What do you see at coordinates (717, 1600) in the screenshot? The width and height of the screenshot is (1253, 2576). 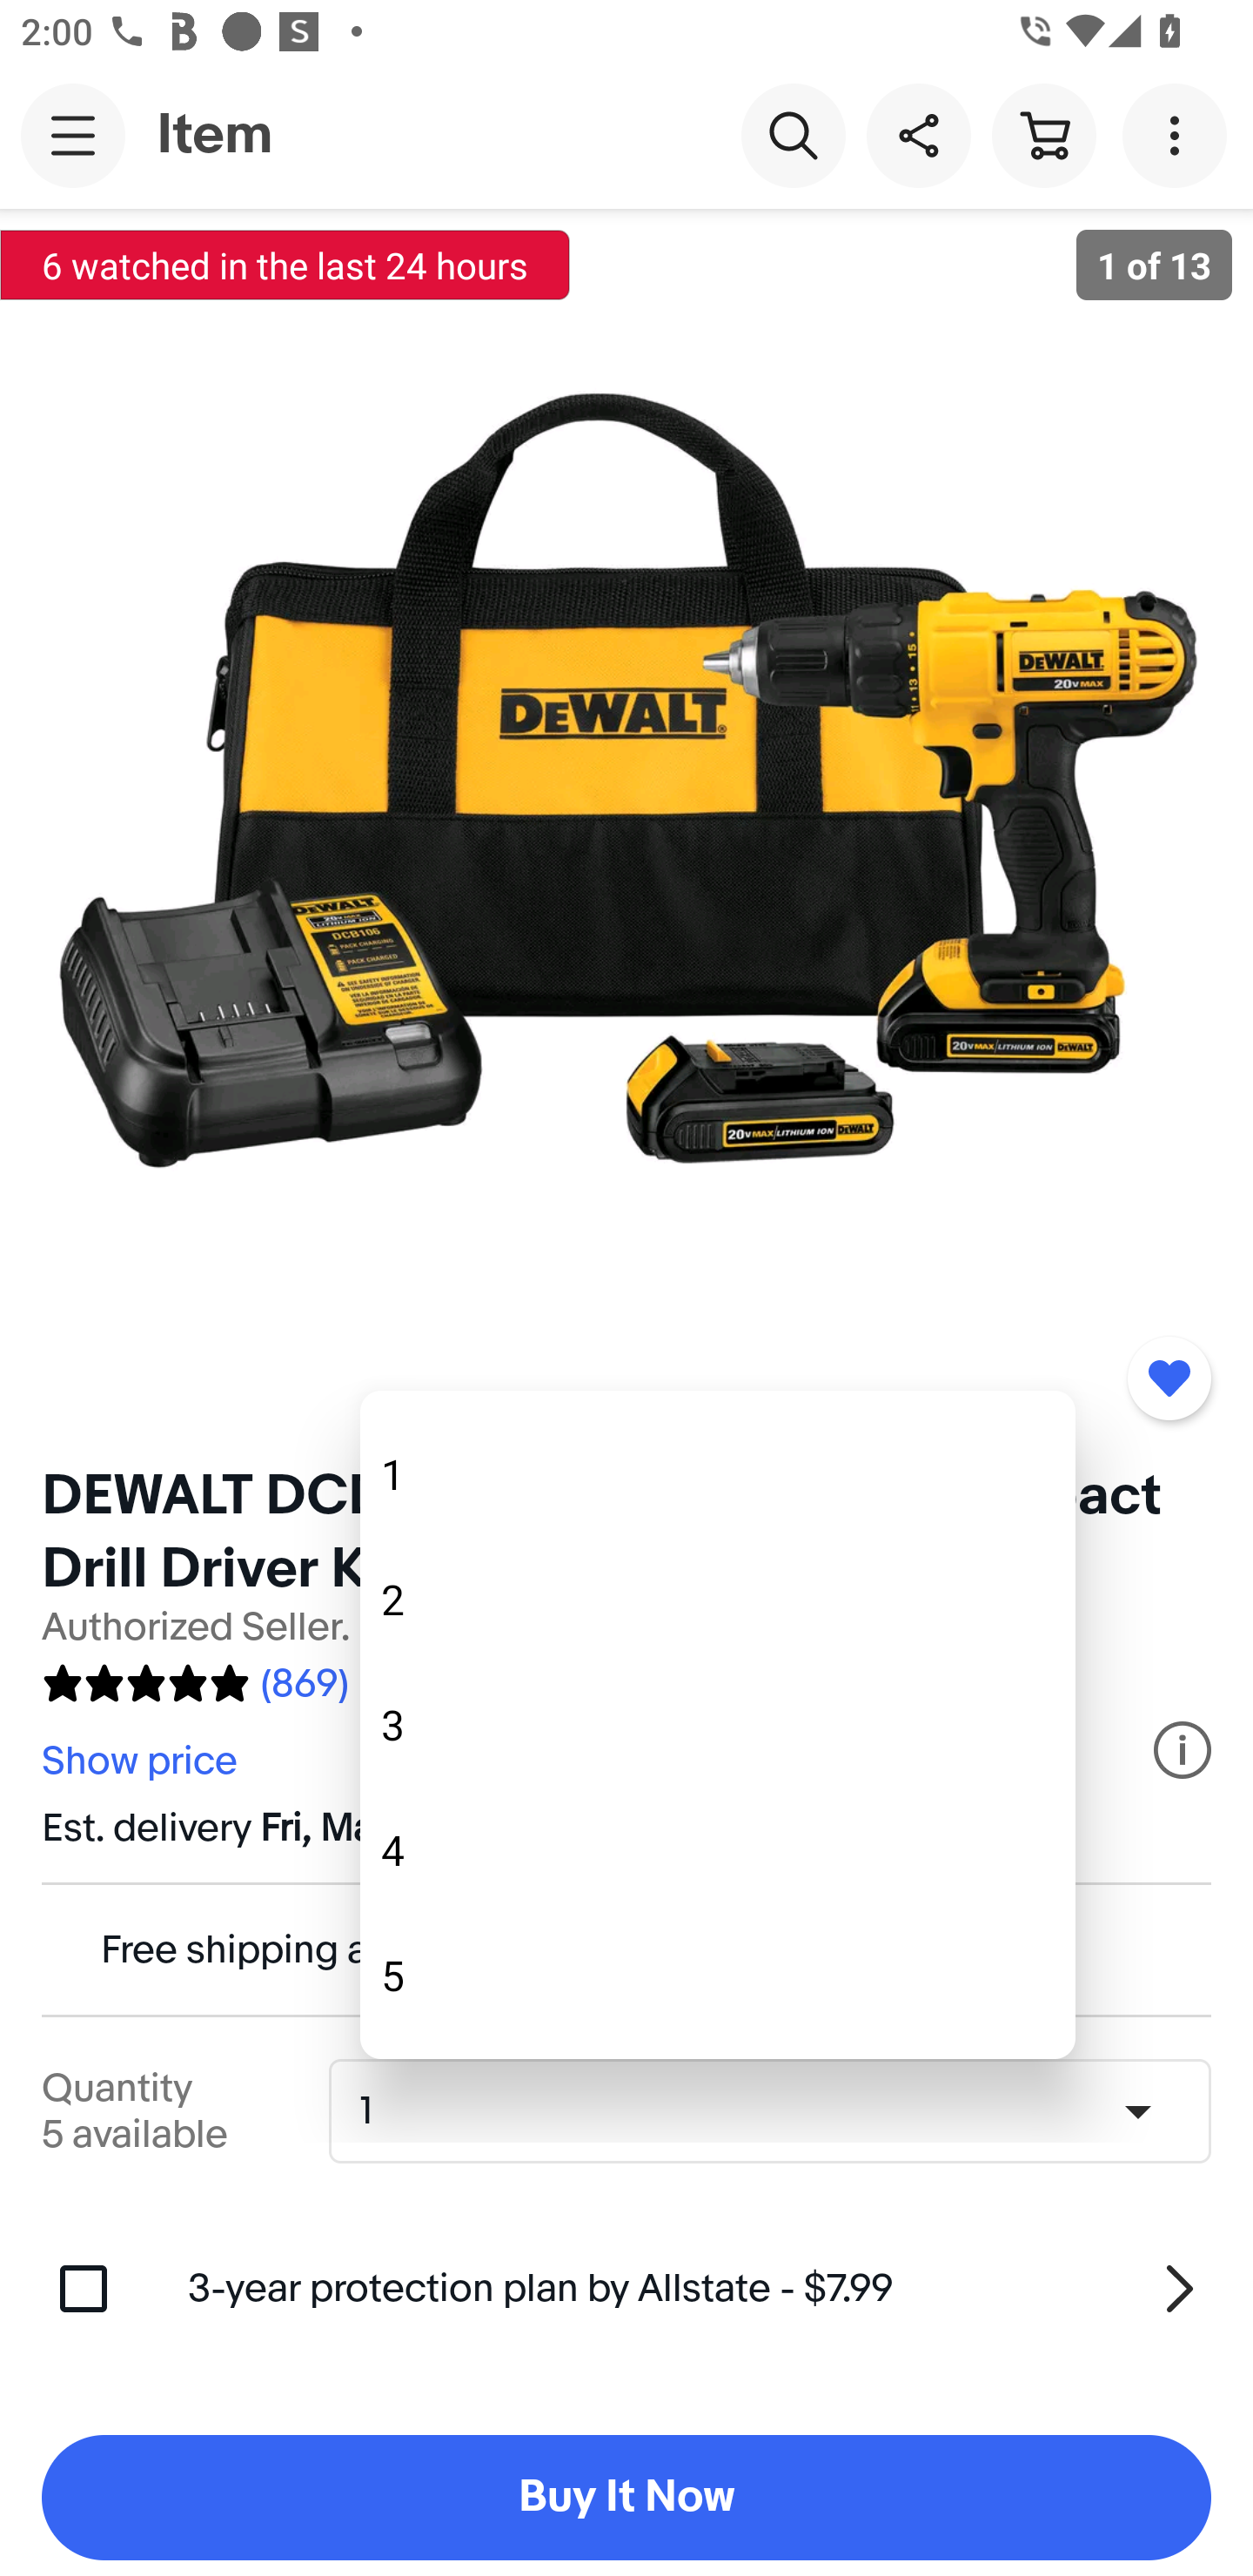 I see `2` at bounding box center [717, 1600].